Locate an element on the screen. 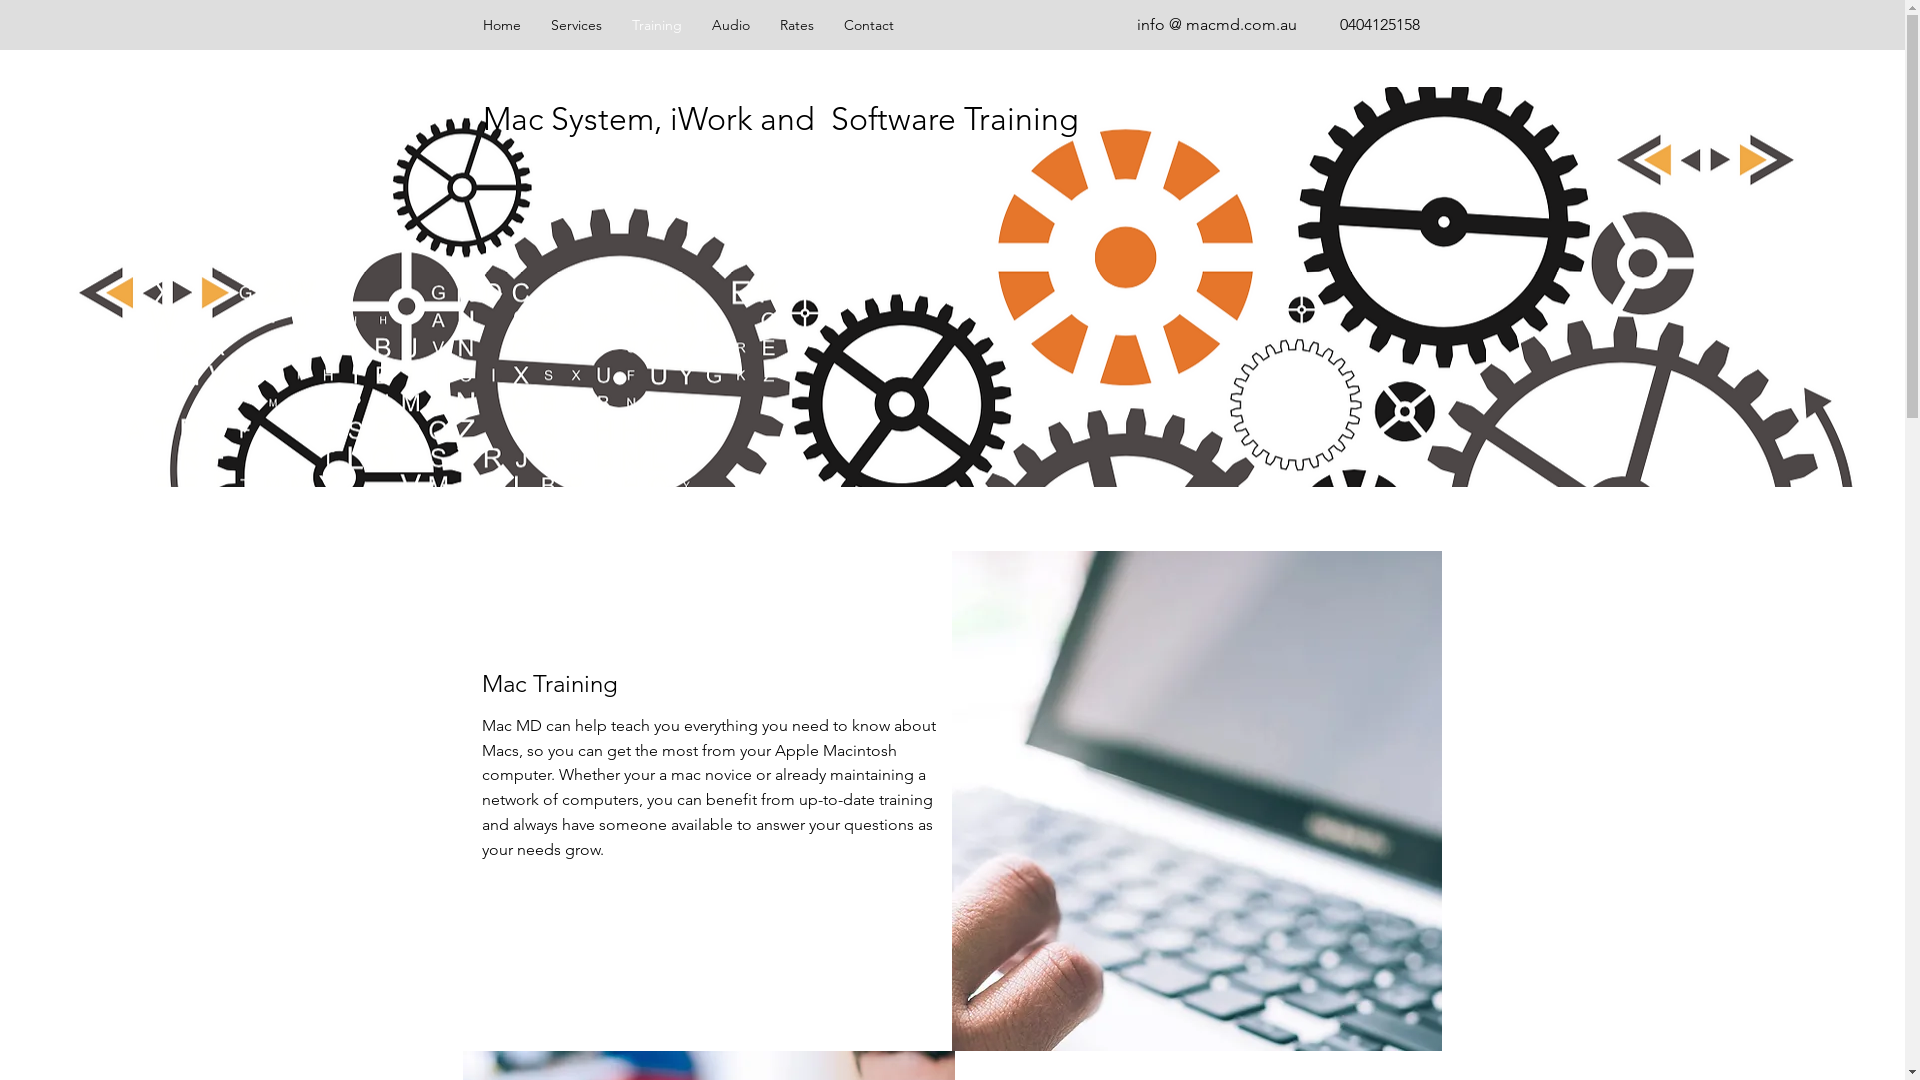  Audio is located at coordinates (730, 25).